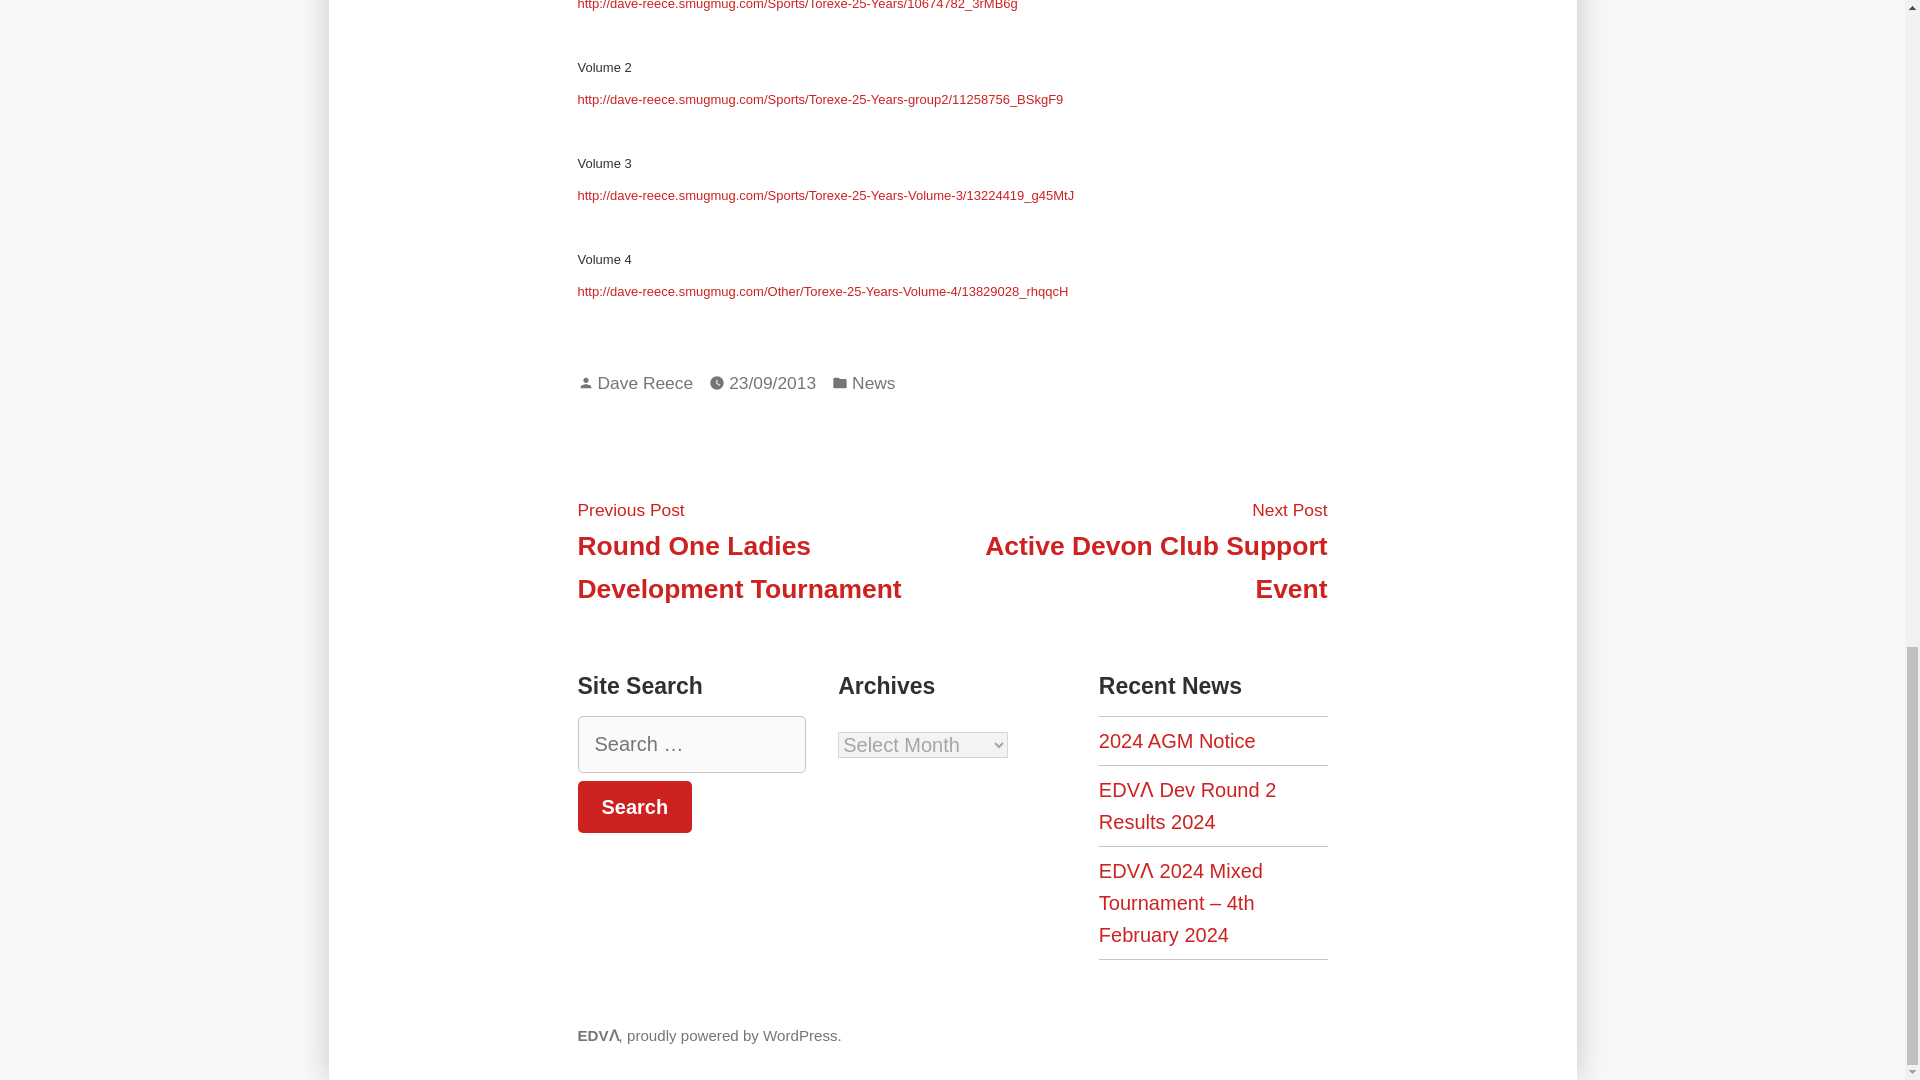 The height and width of the screenshot is (1080, 1920). I want to click on Dave Reece, so click(732, 1036).